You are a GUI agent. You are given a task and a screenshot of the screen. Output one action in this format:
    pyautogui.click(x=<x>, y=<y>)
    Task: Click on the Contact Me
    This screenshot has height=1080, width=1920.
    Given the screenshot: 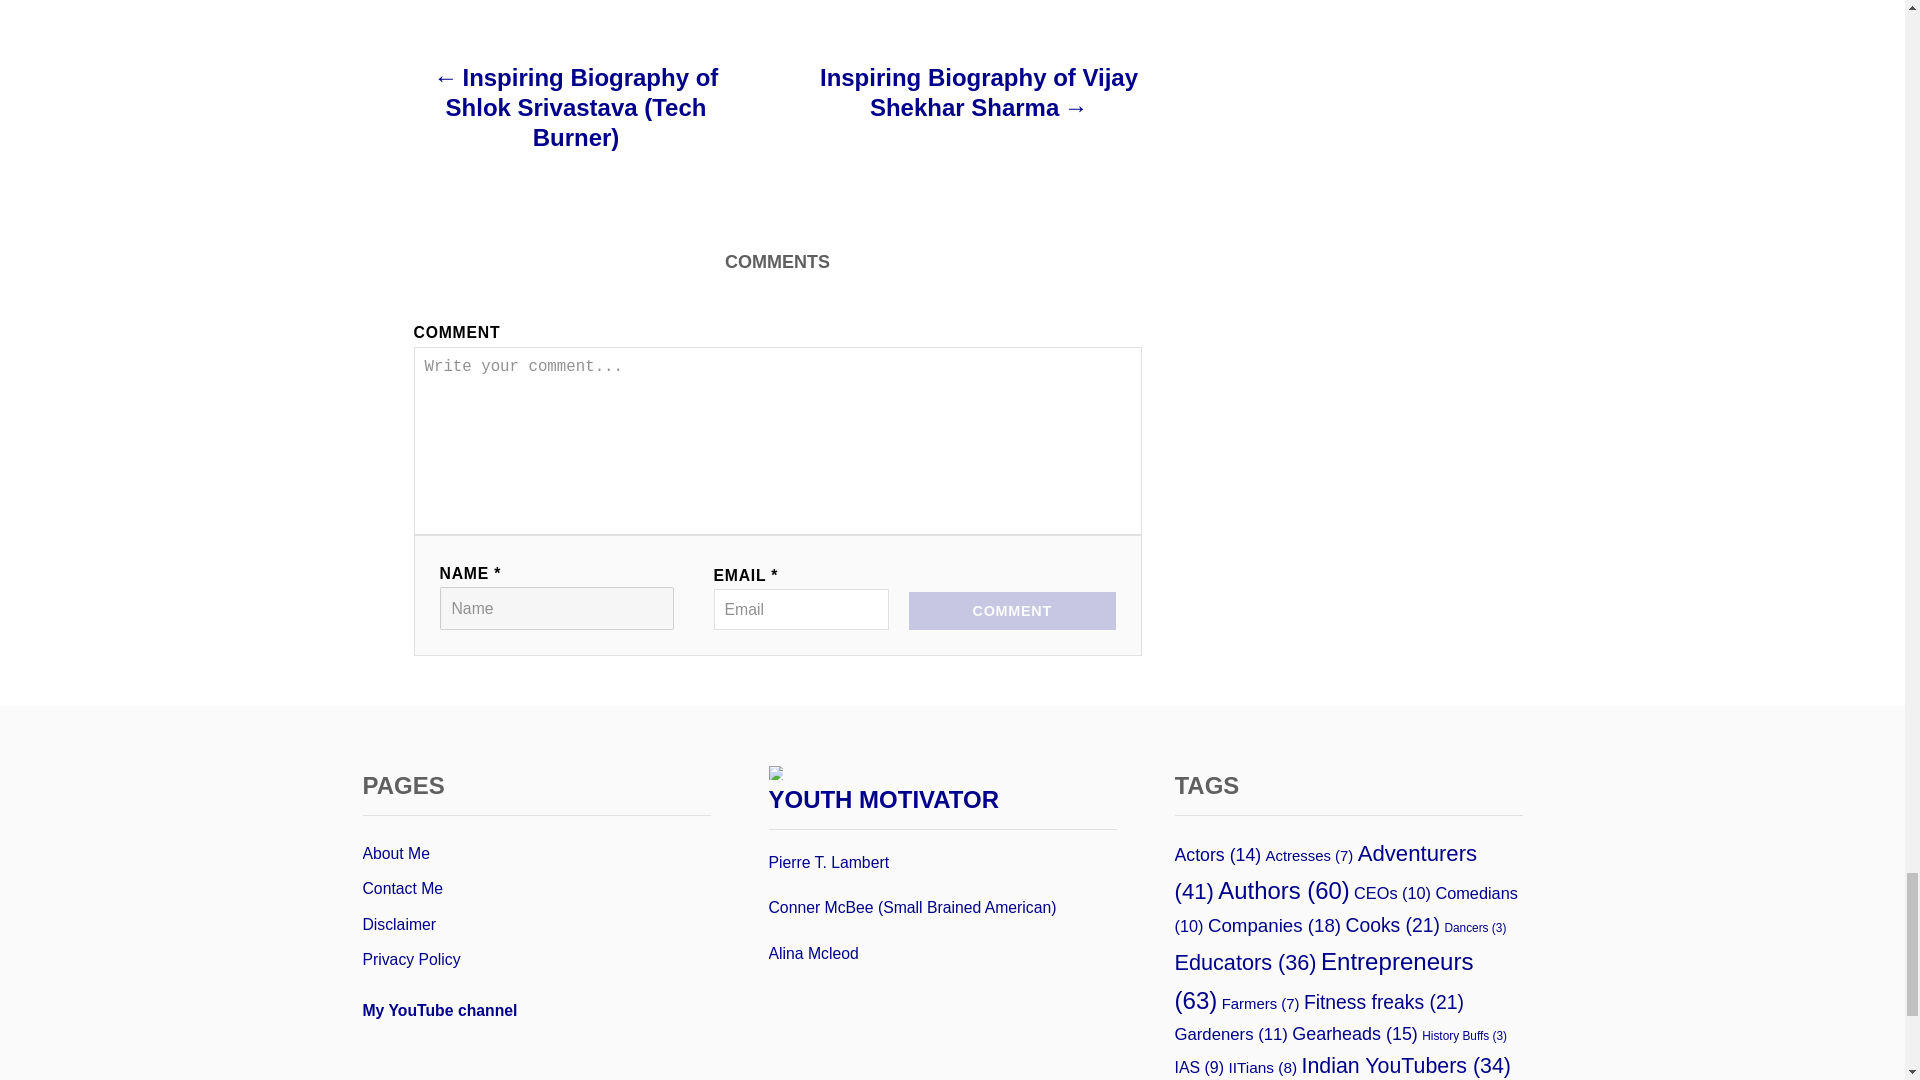 What is the action you would take?
    pyautogui.click(x=536, y=888)
    